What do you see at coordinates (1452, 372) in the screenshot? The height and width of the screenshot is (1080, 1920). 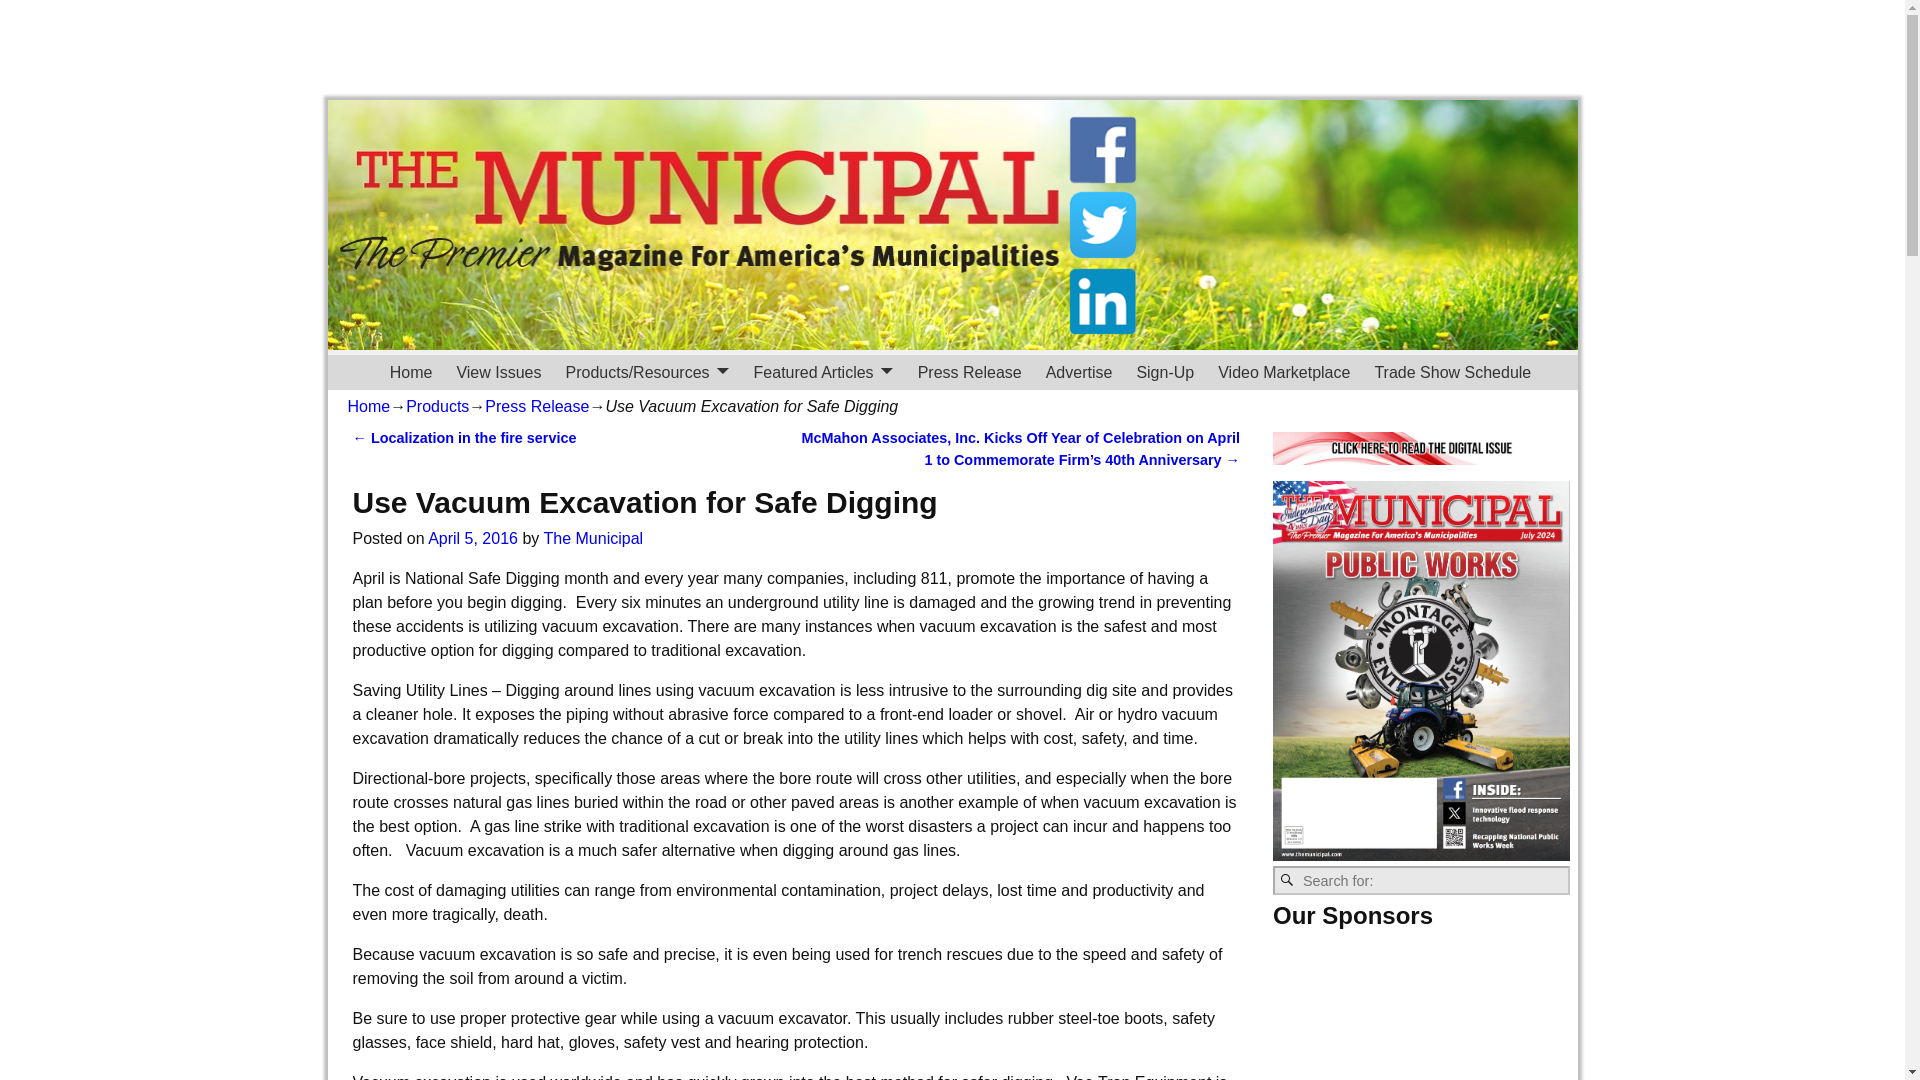 I see `Trade Show Schedule` at bounding box center [1452, 372].